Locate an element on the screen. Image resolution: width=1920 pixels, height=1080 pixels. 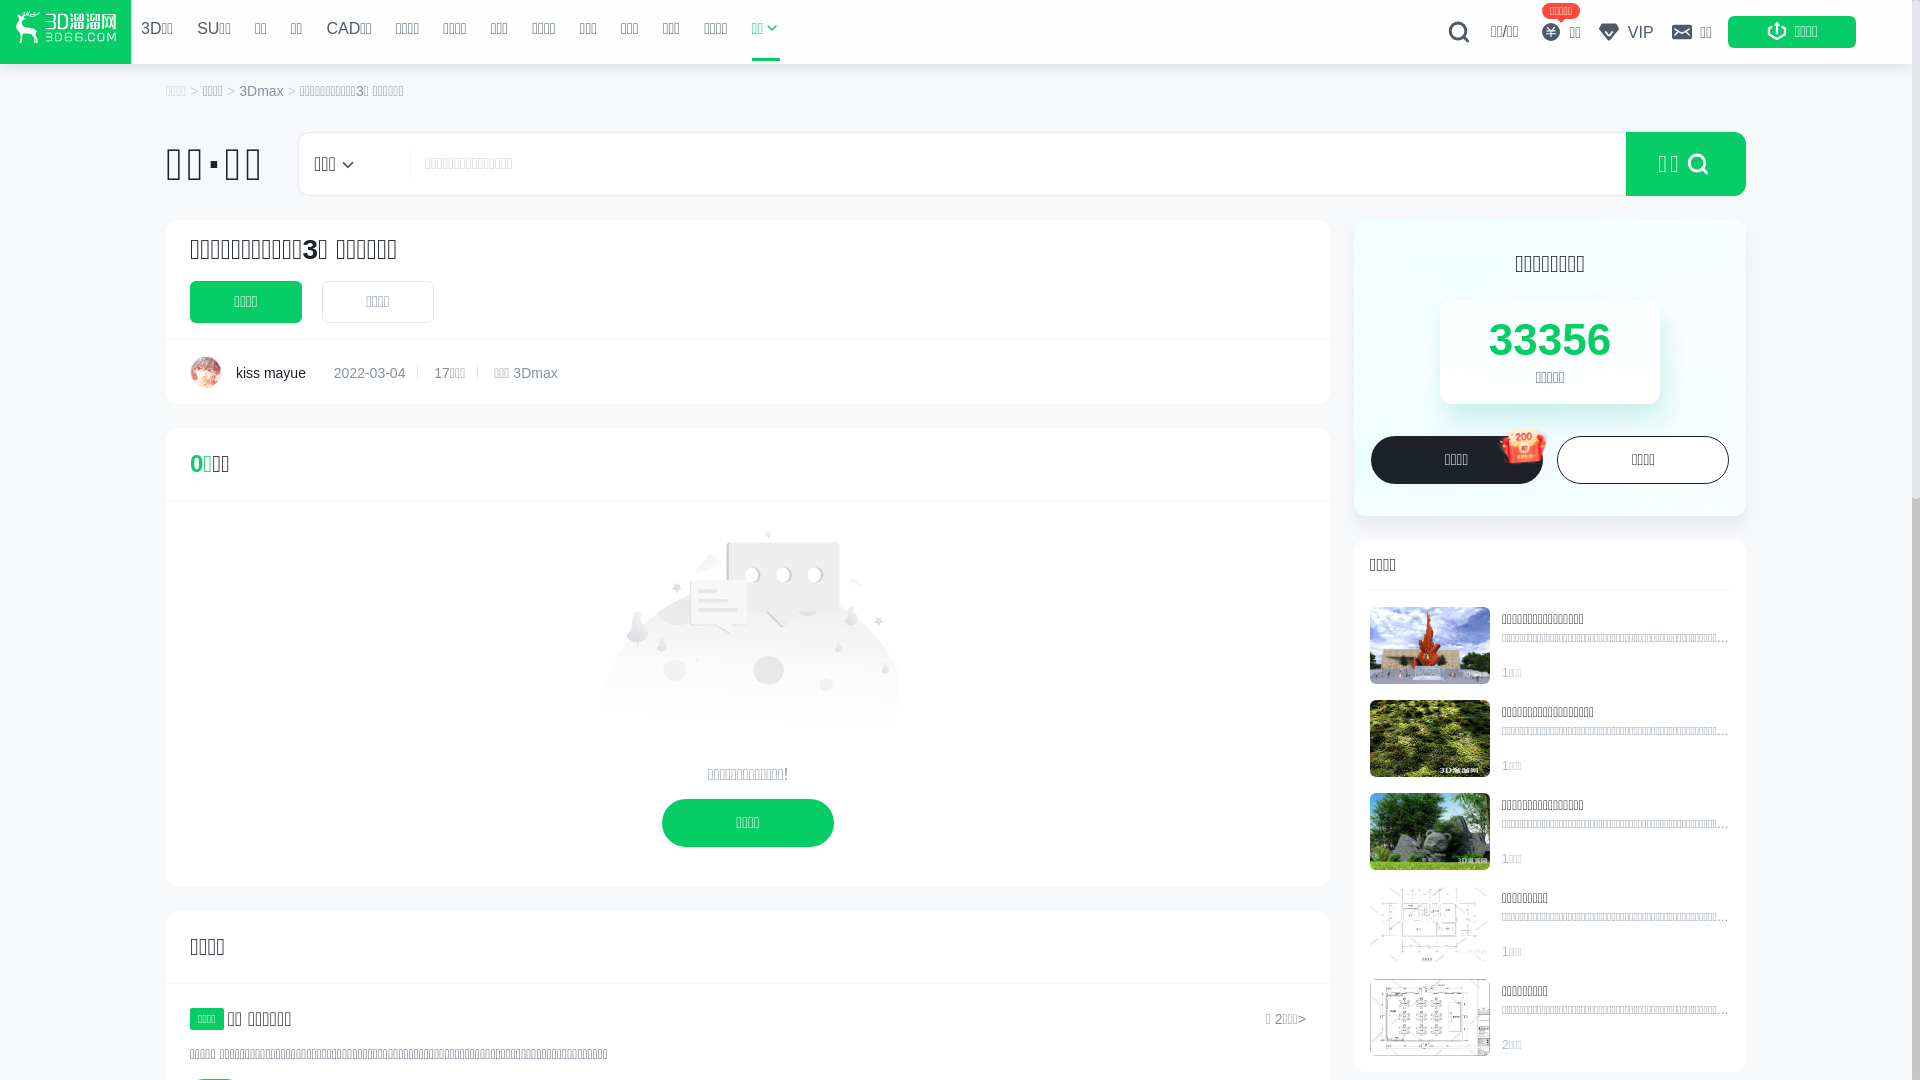
VIP is located at coordinates (1625, 32).